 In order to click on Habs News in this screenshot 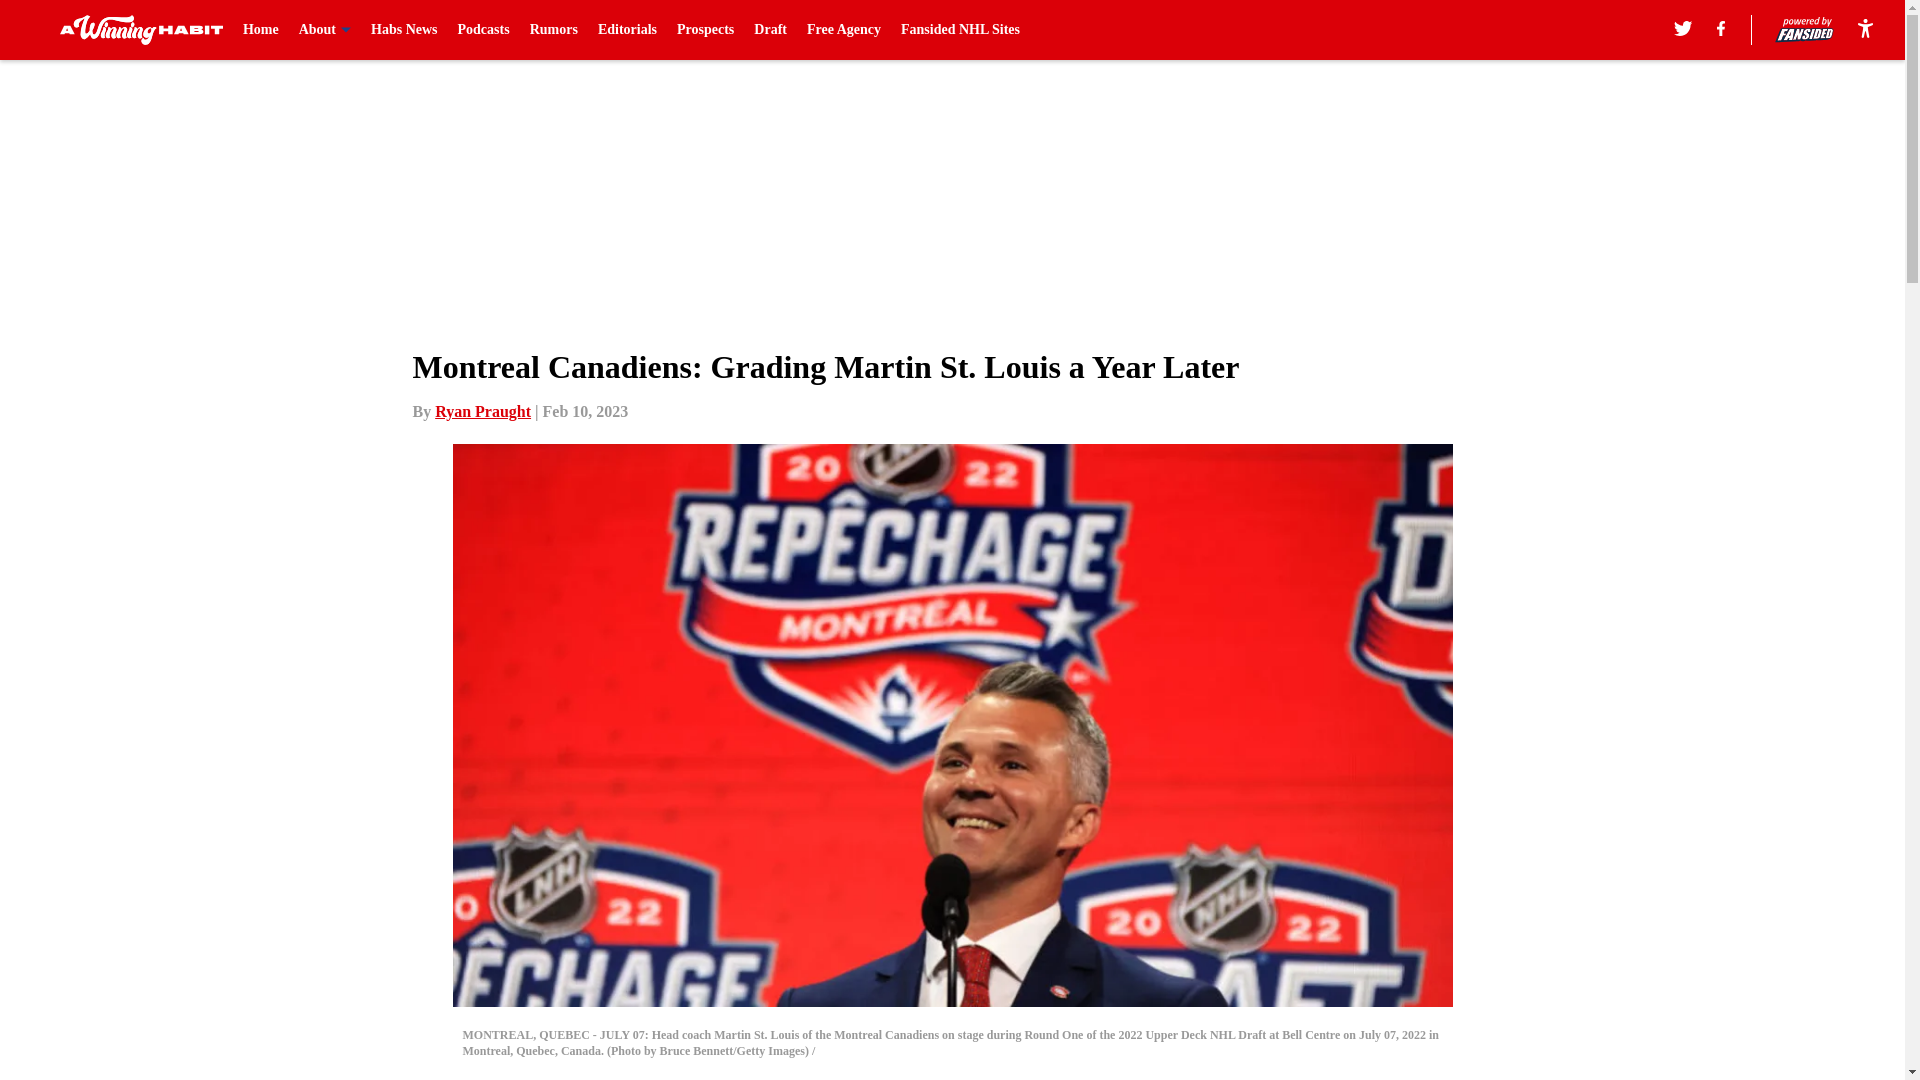, I will do `click(404, 30)`.